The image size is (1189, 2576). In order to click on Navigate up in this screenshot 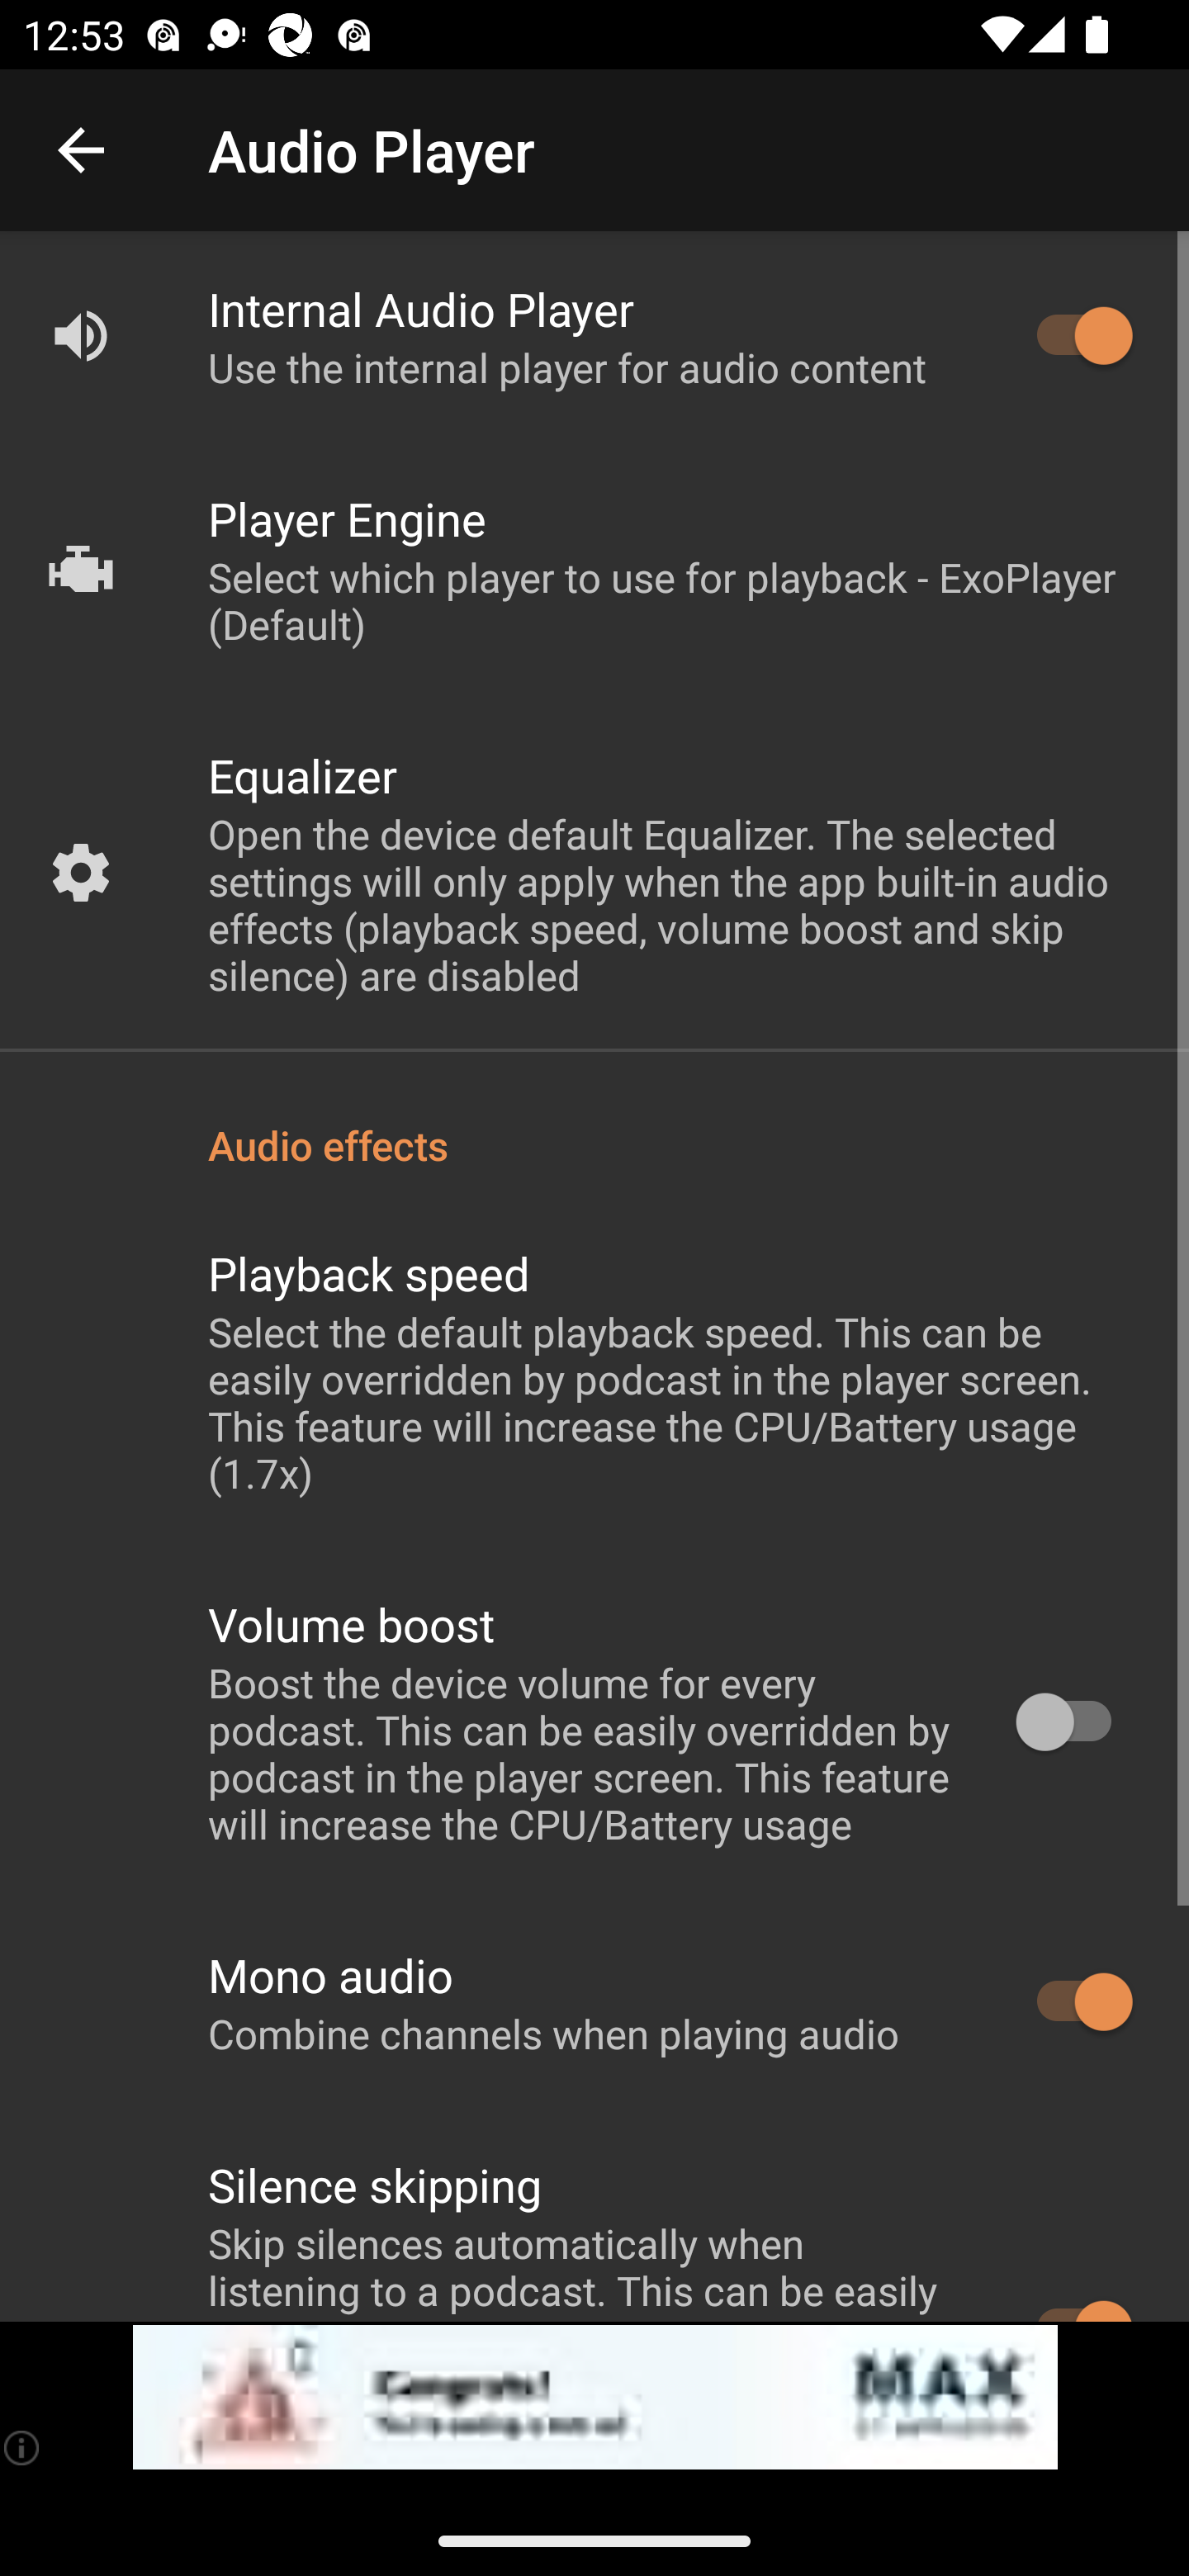, I will do `click(81, 150)`.